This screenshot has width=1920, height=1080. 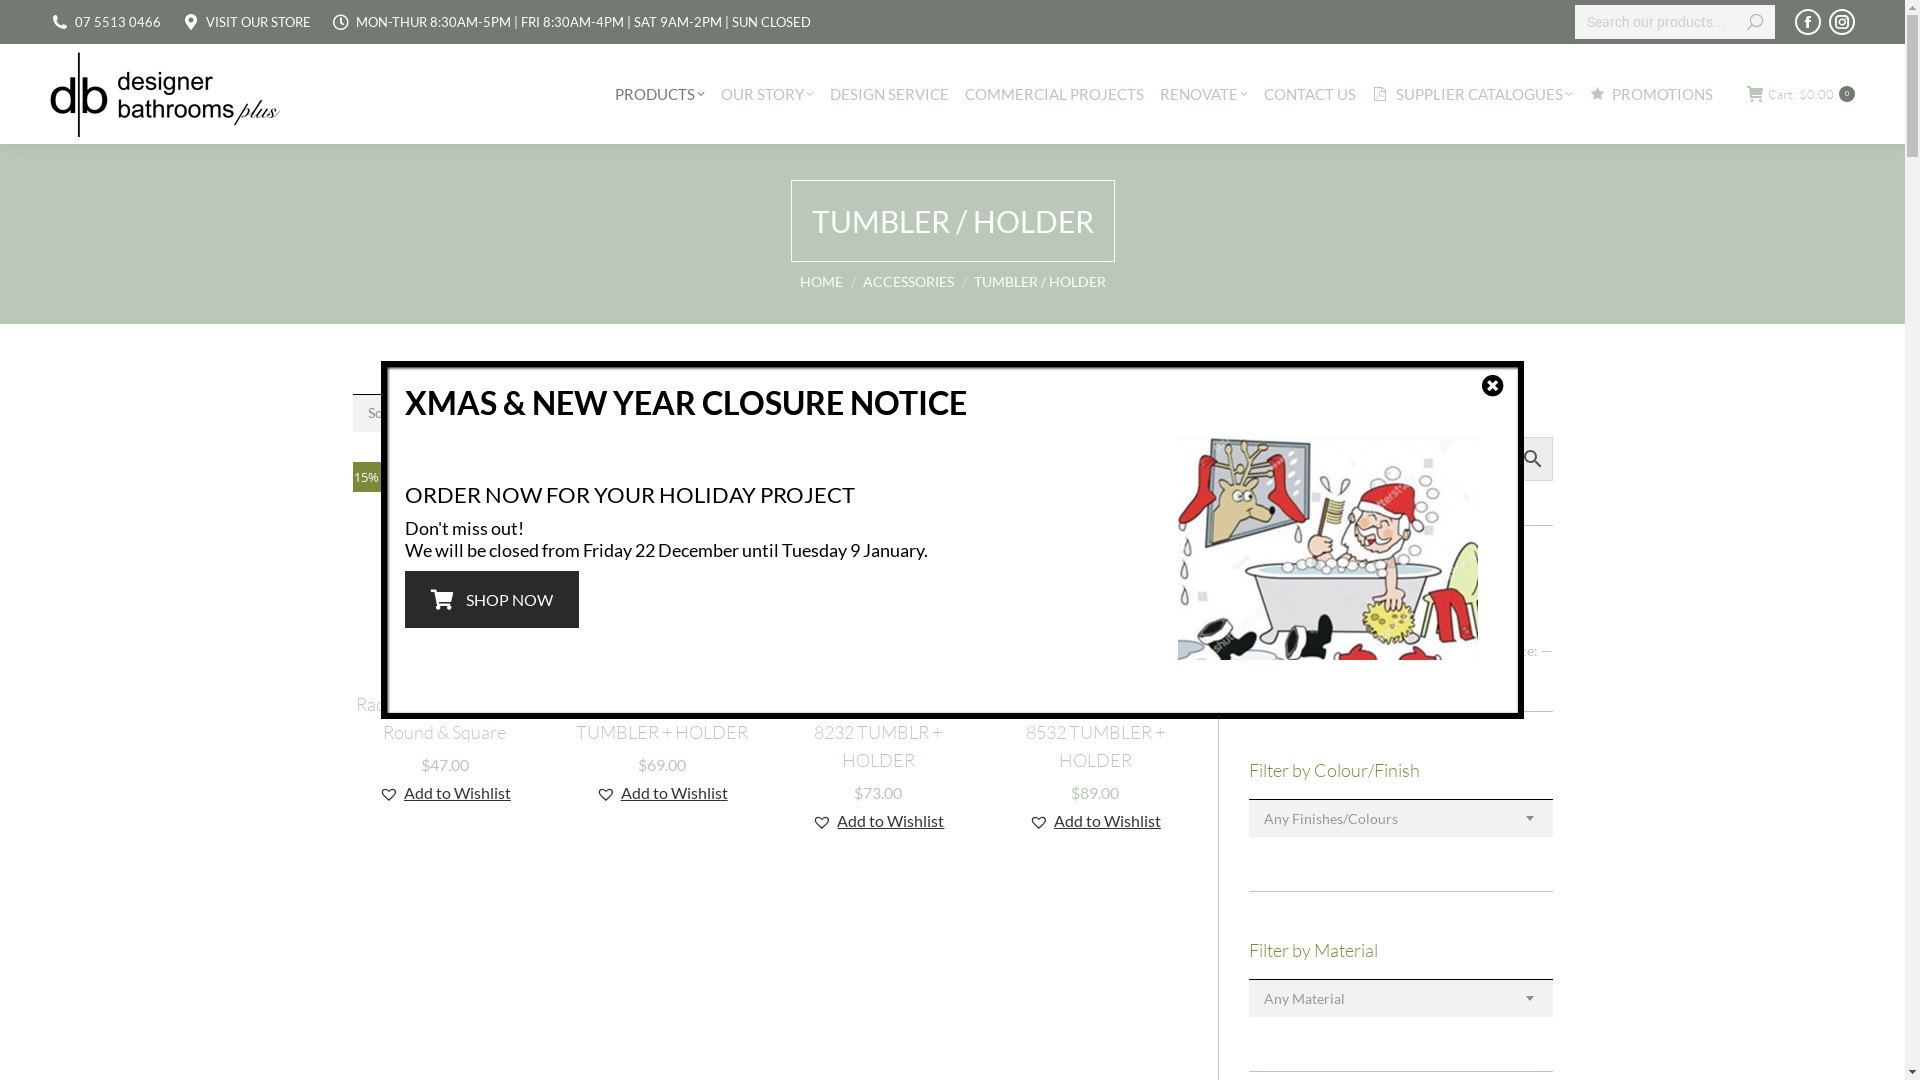 I want to click on RENOVATE, so click(x=1204, y=94).